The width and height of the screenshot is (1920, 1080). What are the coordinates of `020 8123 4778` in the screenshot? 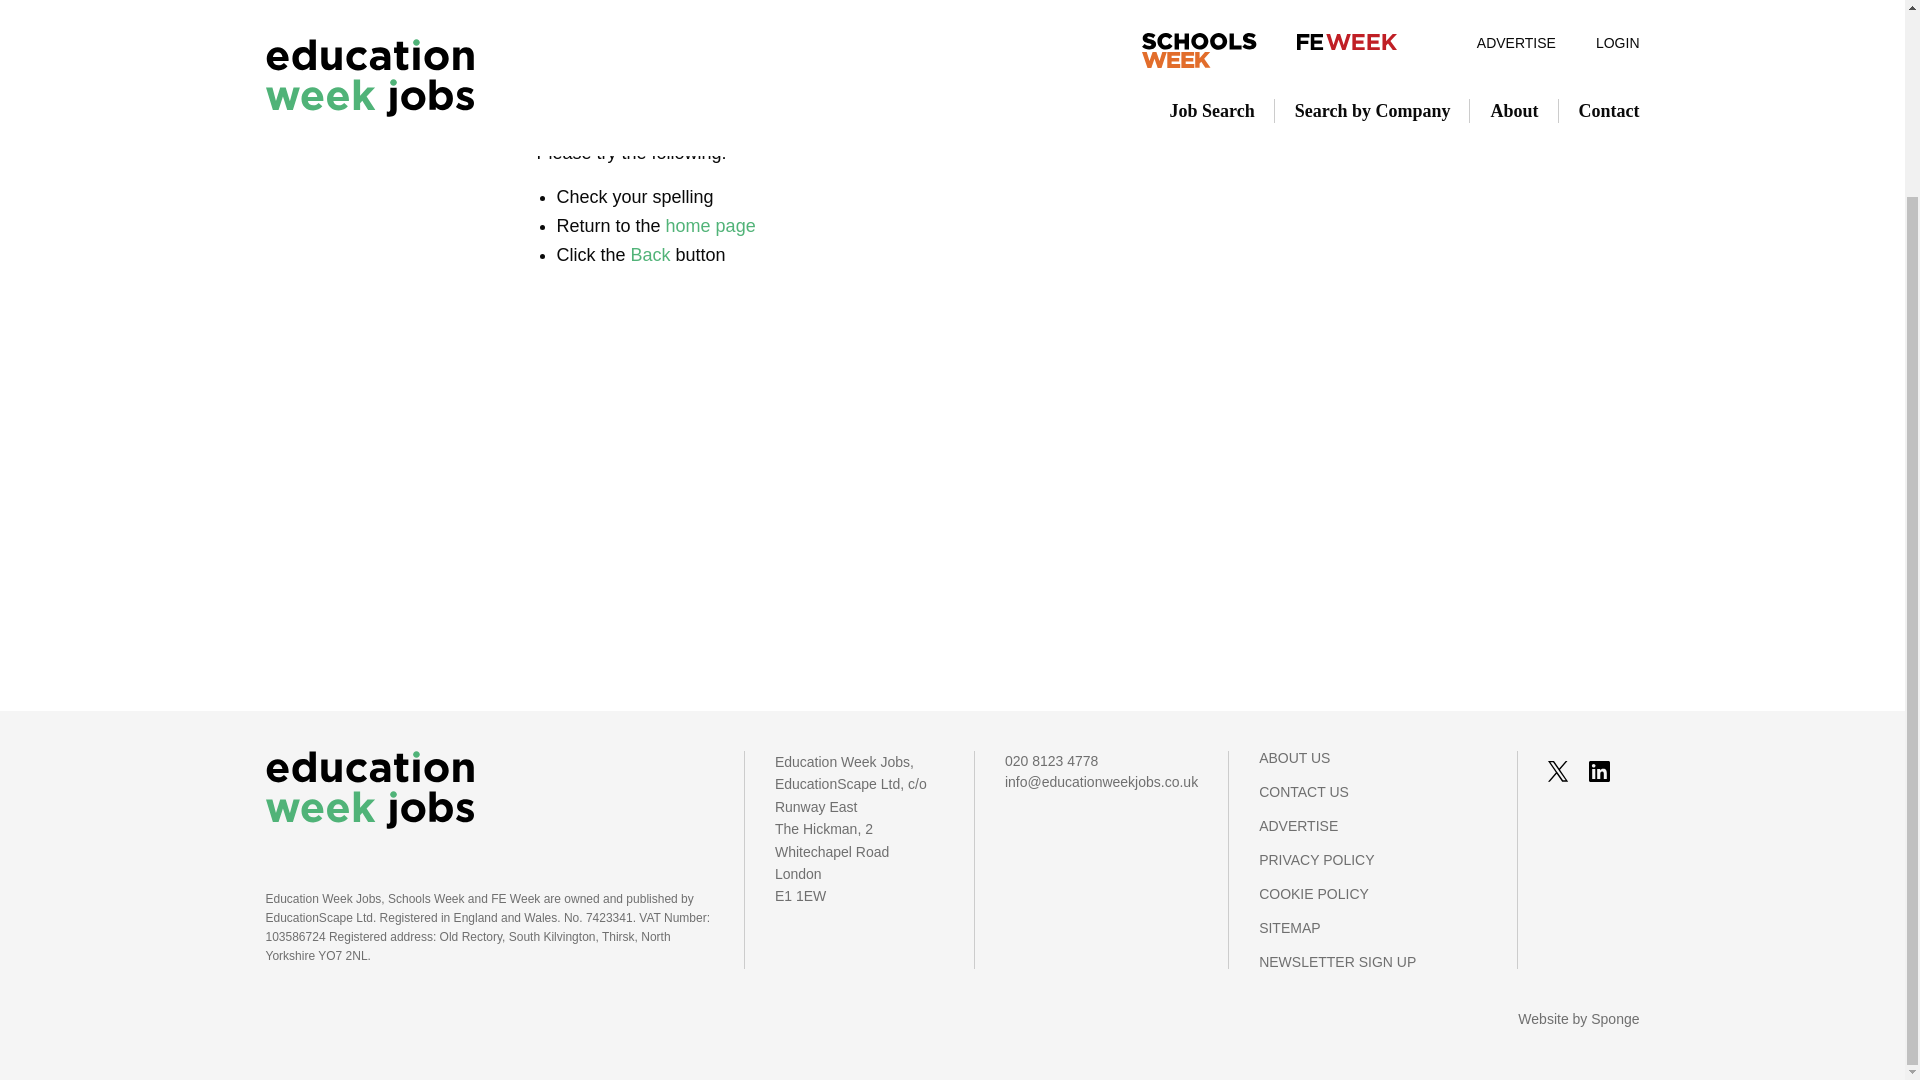 It's located at (1101, 761).